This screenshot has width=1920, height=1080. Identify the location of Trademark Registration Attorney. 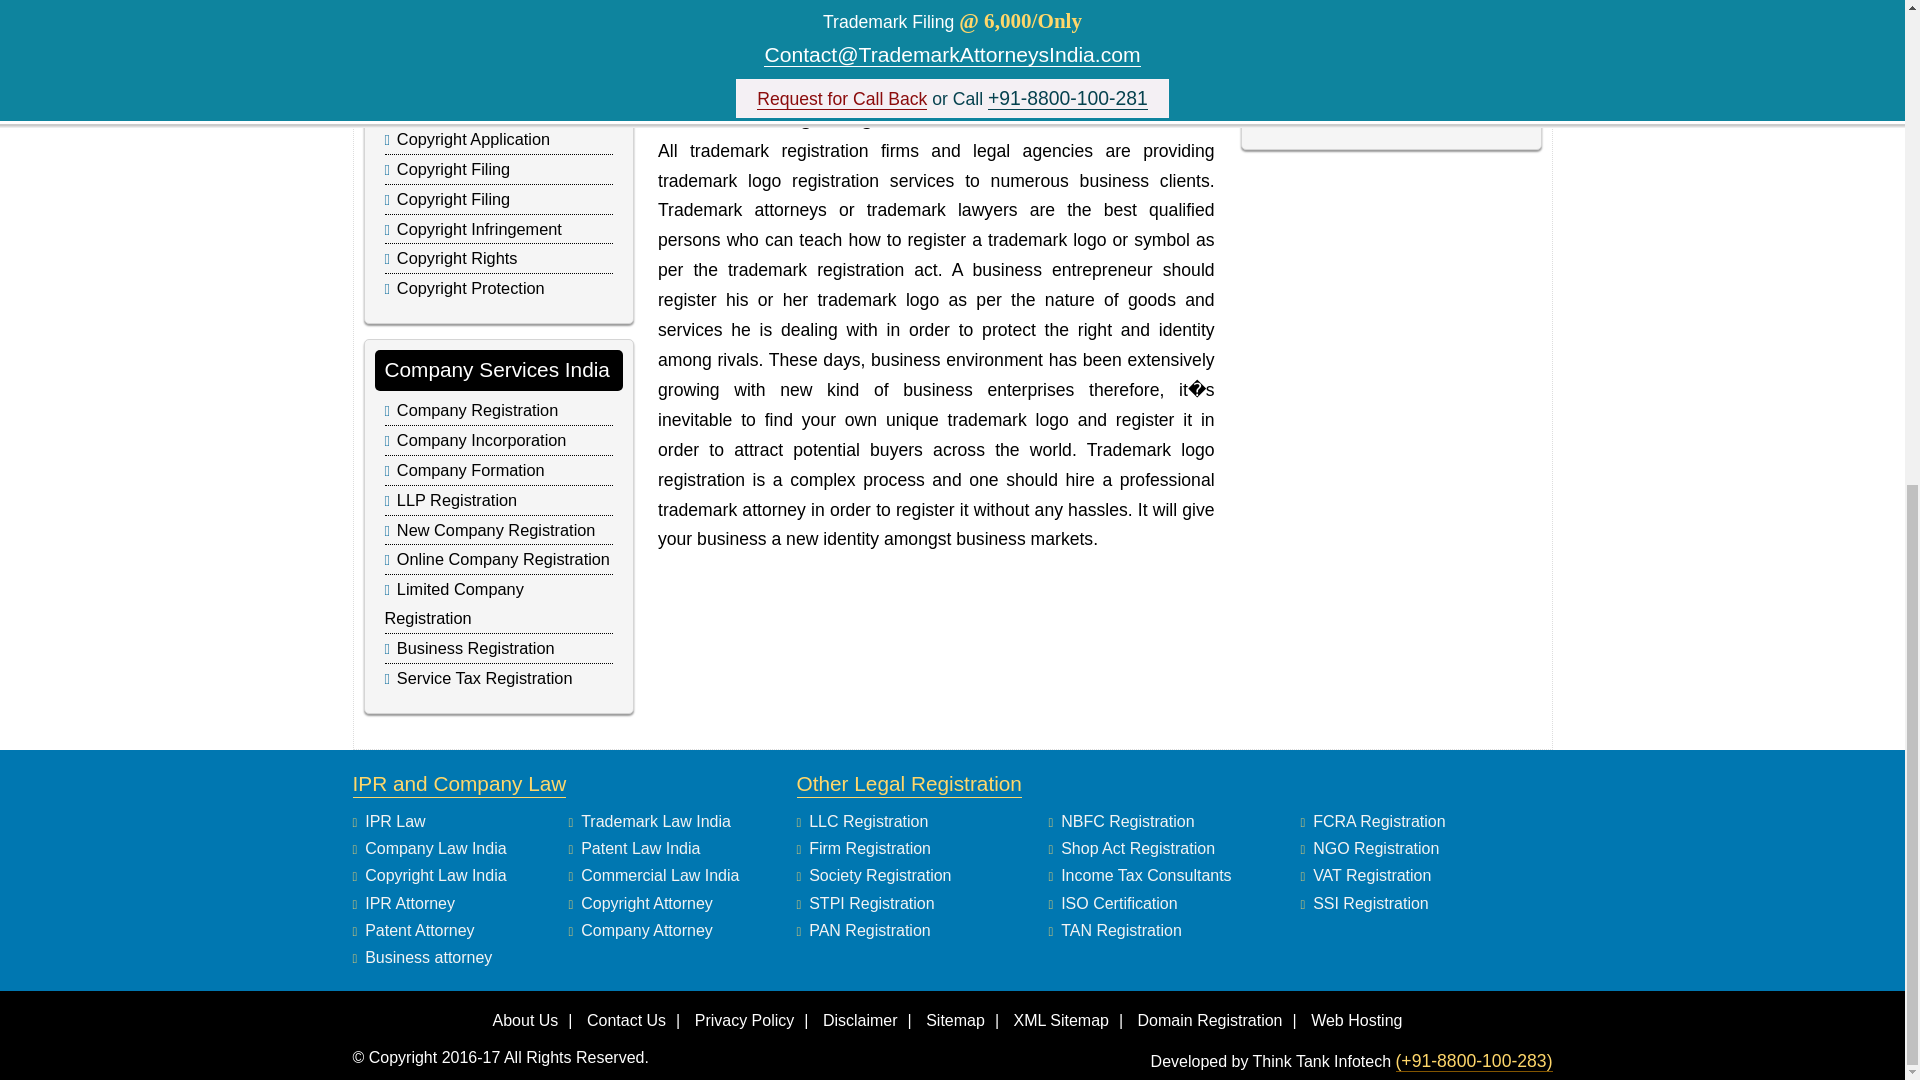
(1390, 12).